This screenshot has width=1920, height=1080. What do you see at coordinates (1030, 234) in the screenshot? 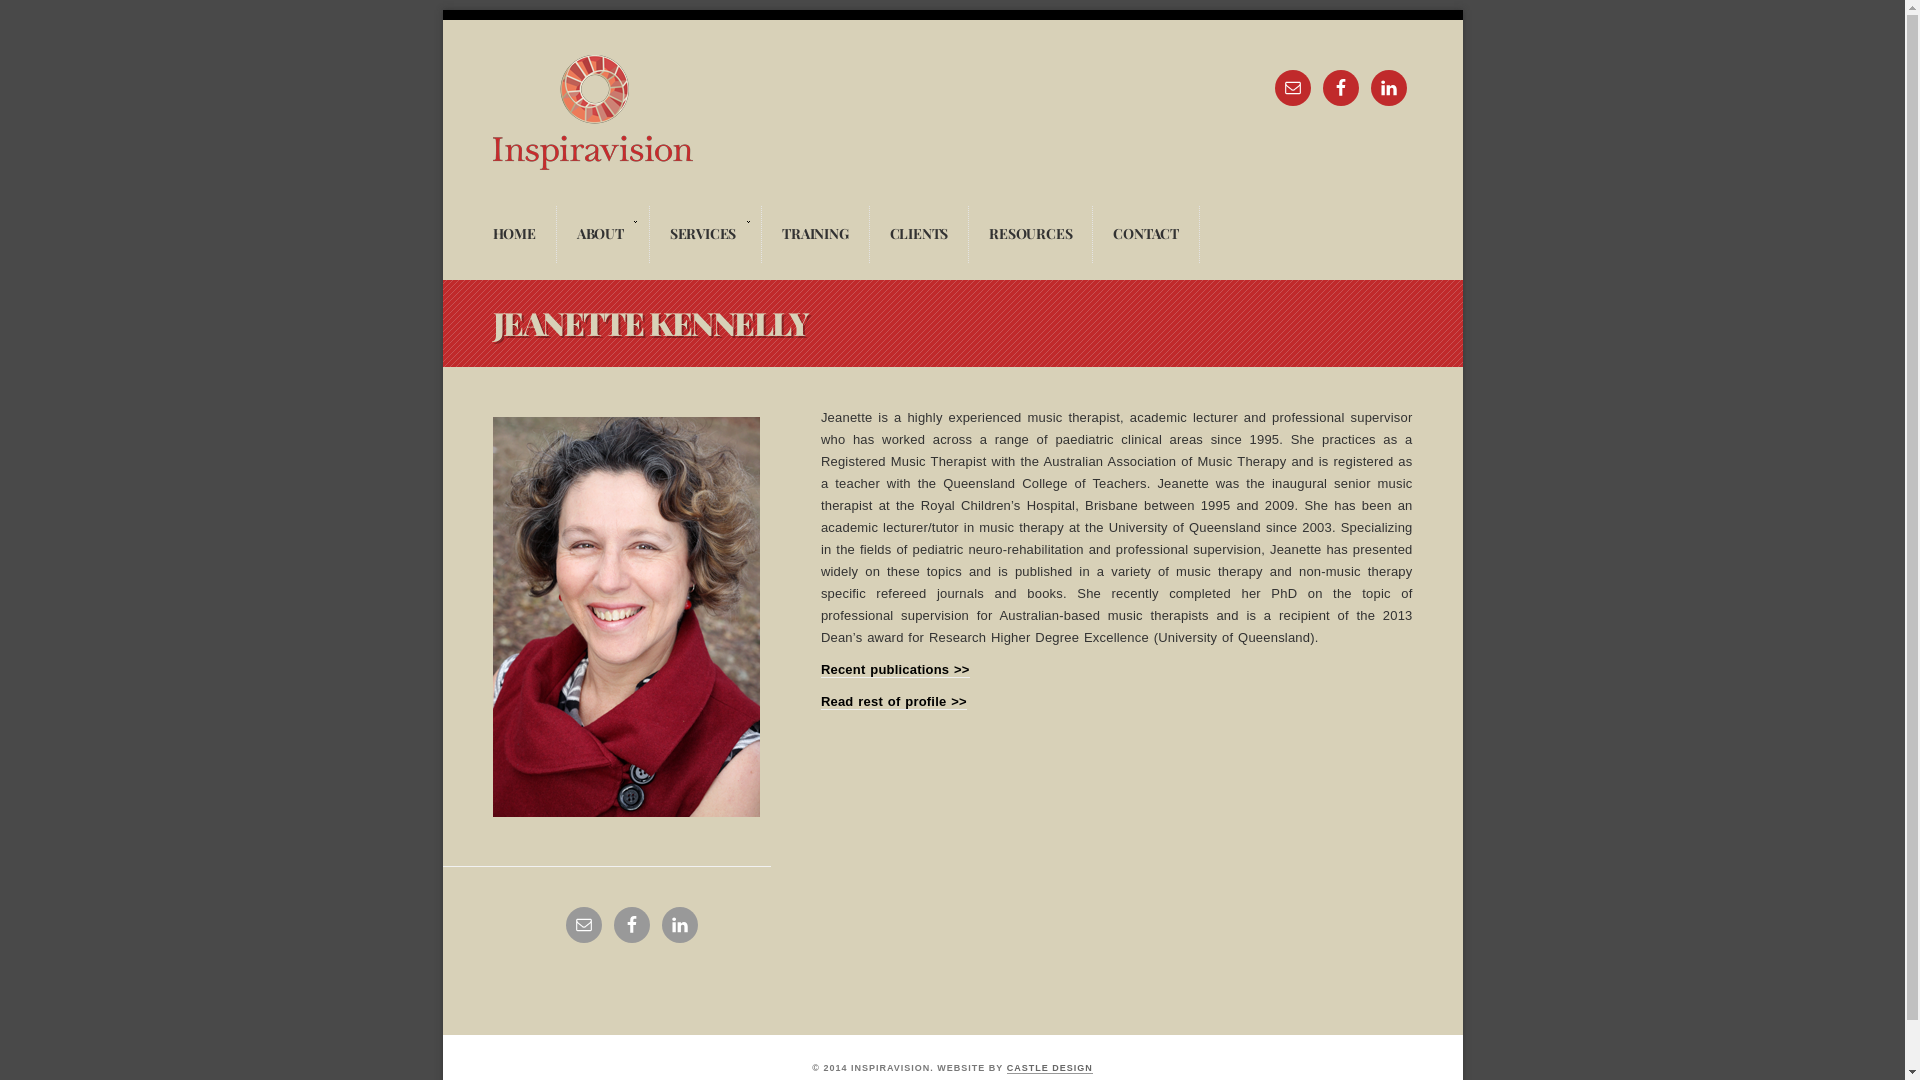
I see `RESOURCES` at bounding box center [1030, 234].